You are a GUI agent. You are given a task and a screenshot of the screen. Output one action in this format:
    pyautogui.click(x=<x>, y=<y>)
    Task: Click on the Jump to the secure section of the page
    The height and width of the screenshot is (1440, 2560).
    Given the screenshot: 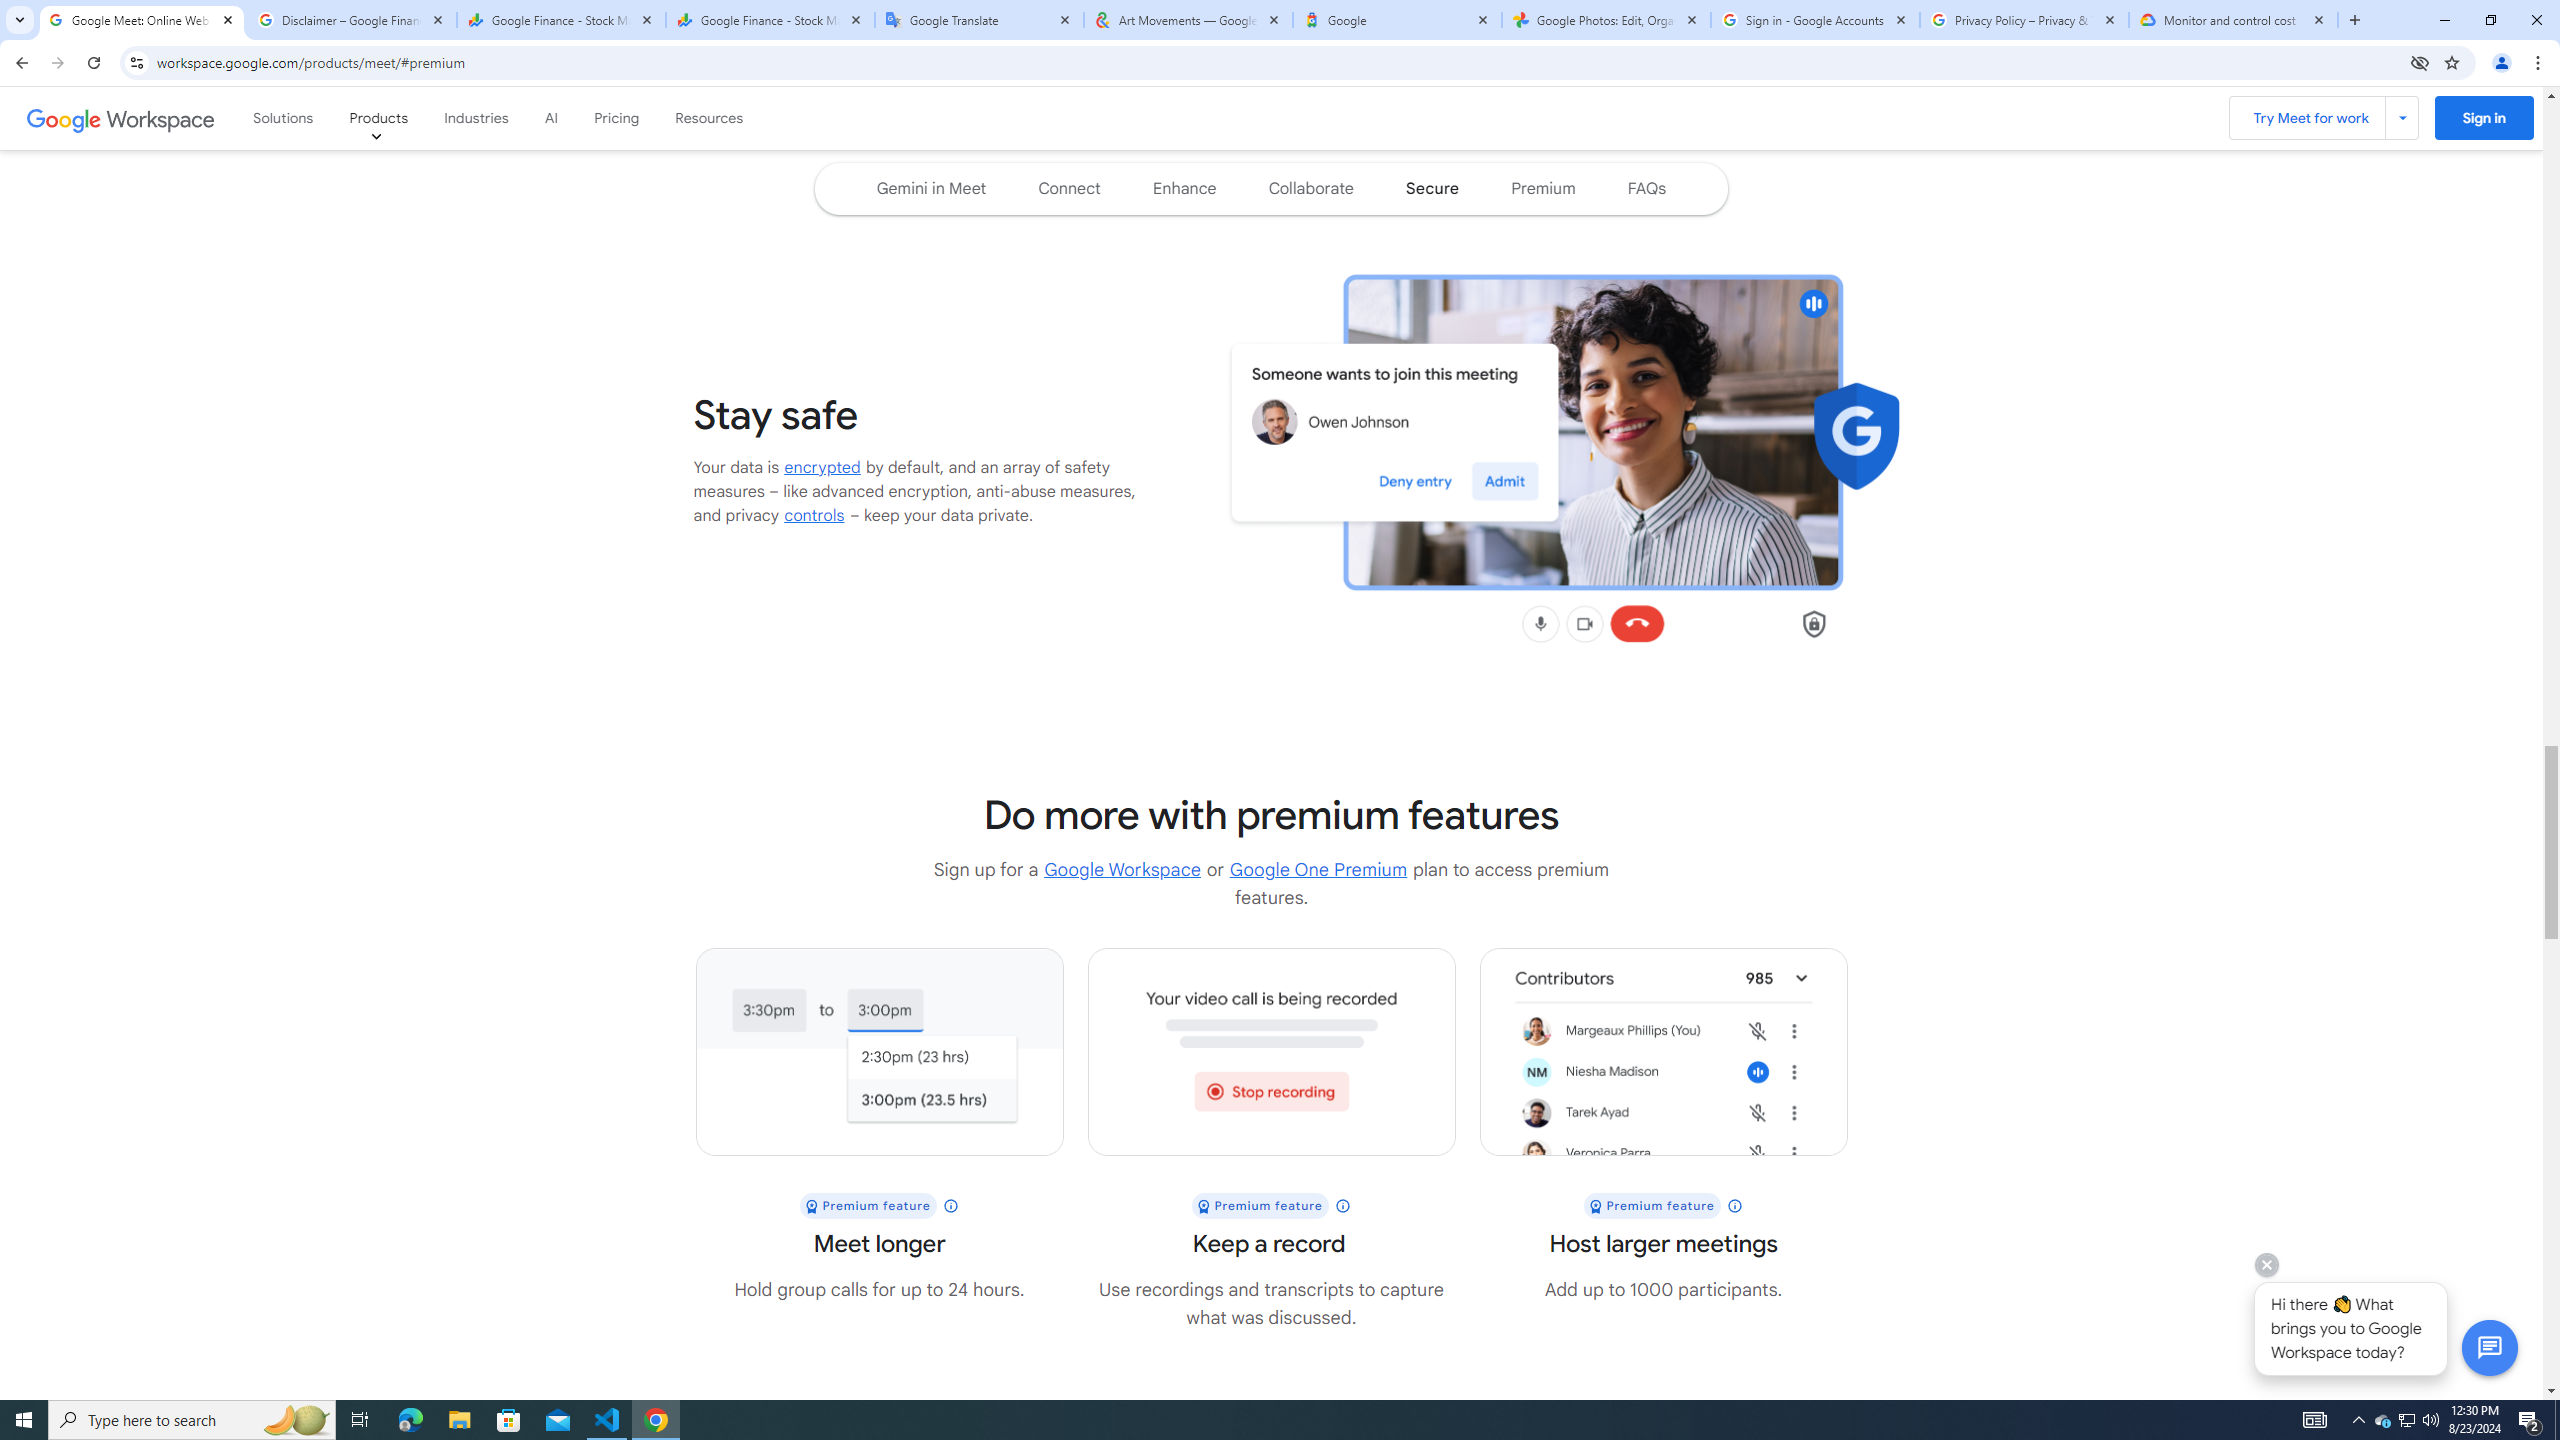 What is the action you would take?
    pyautogui.click(x=1432, y=189)
    